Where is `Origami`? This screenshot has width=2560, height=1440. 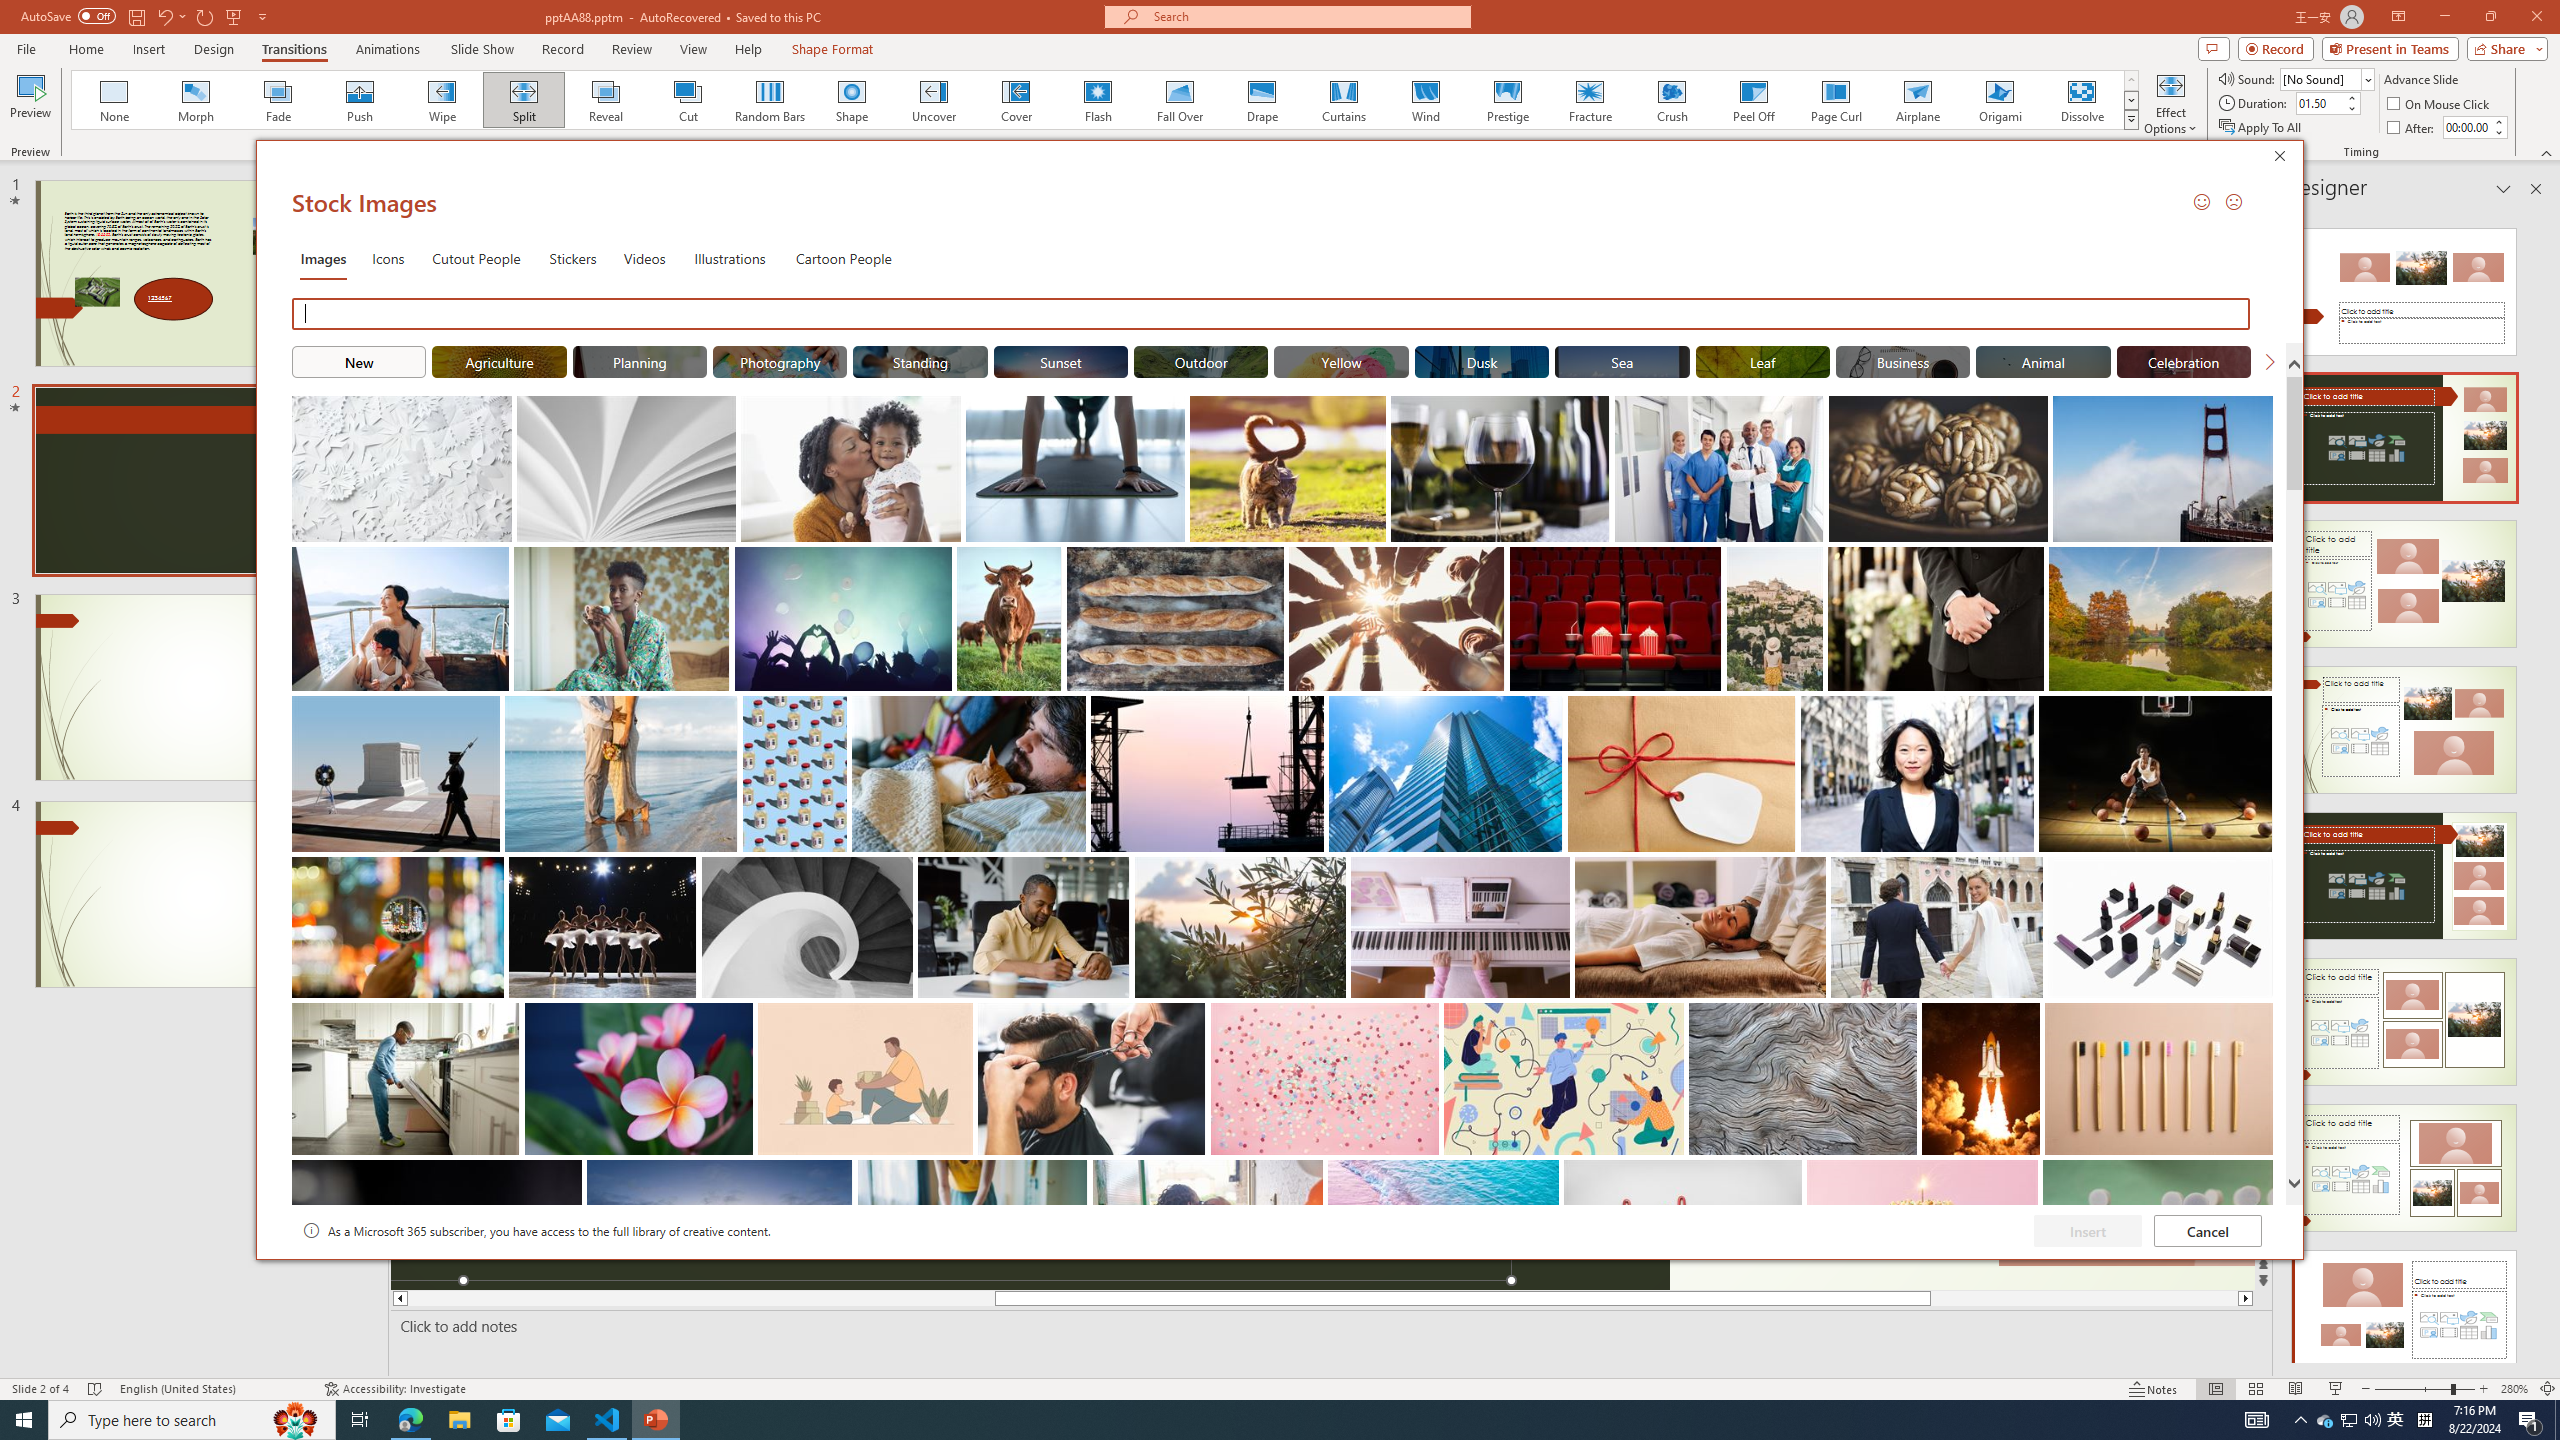
Origami is located at coordinates (1999, 100).